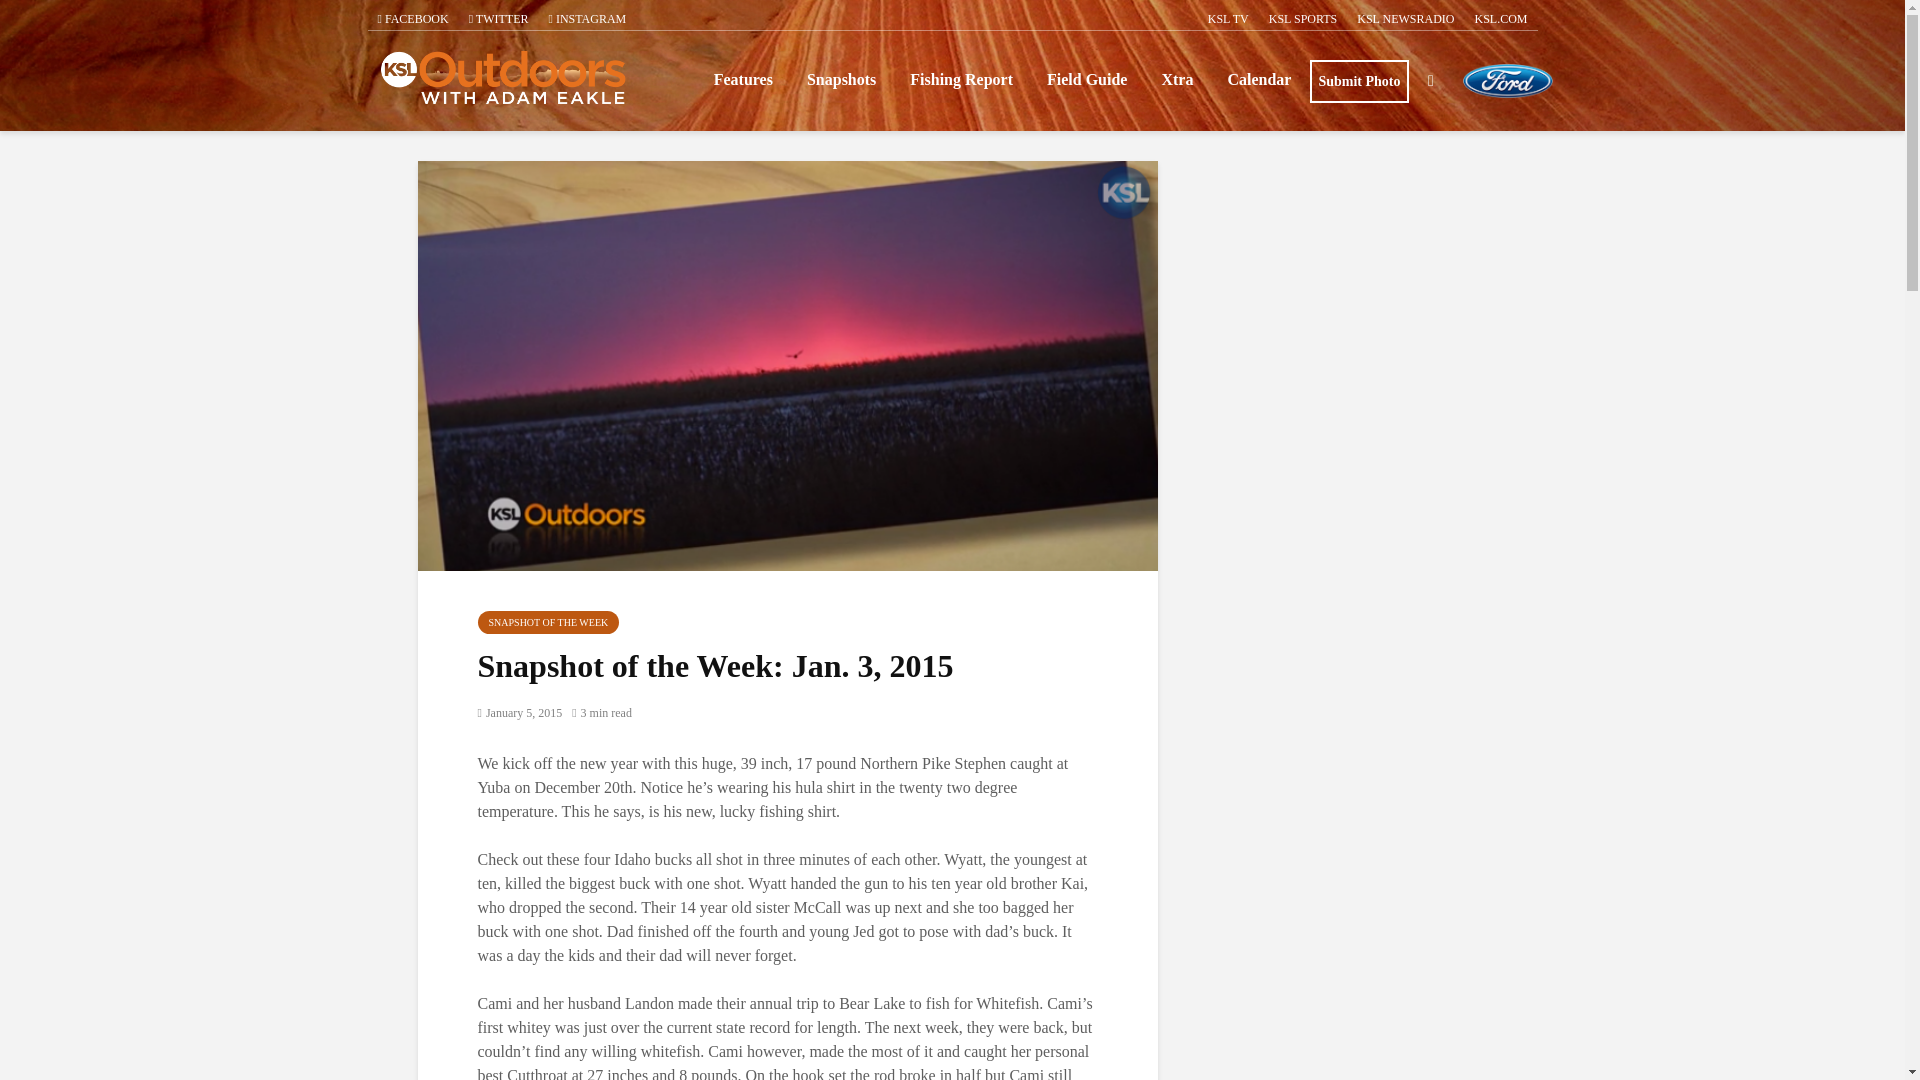 This screenshot has height=1080, width=1920. I want to click on KSL NEWSRADIO, so click(1405, 18).